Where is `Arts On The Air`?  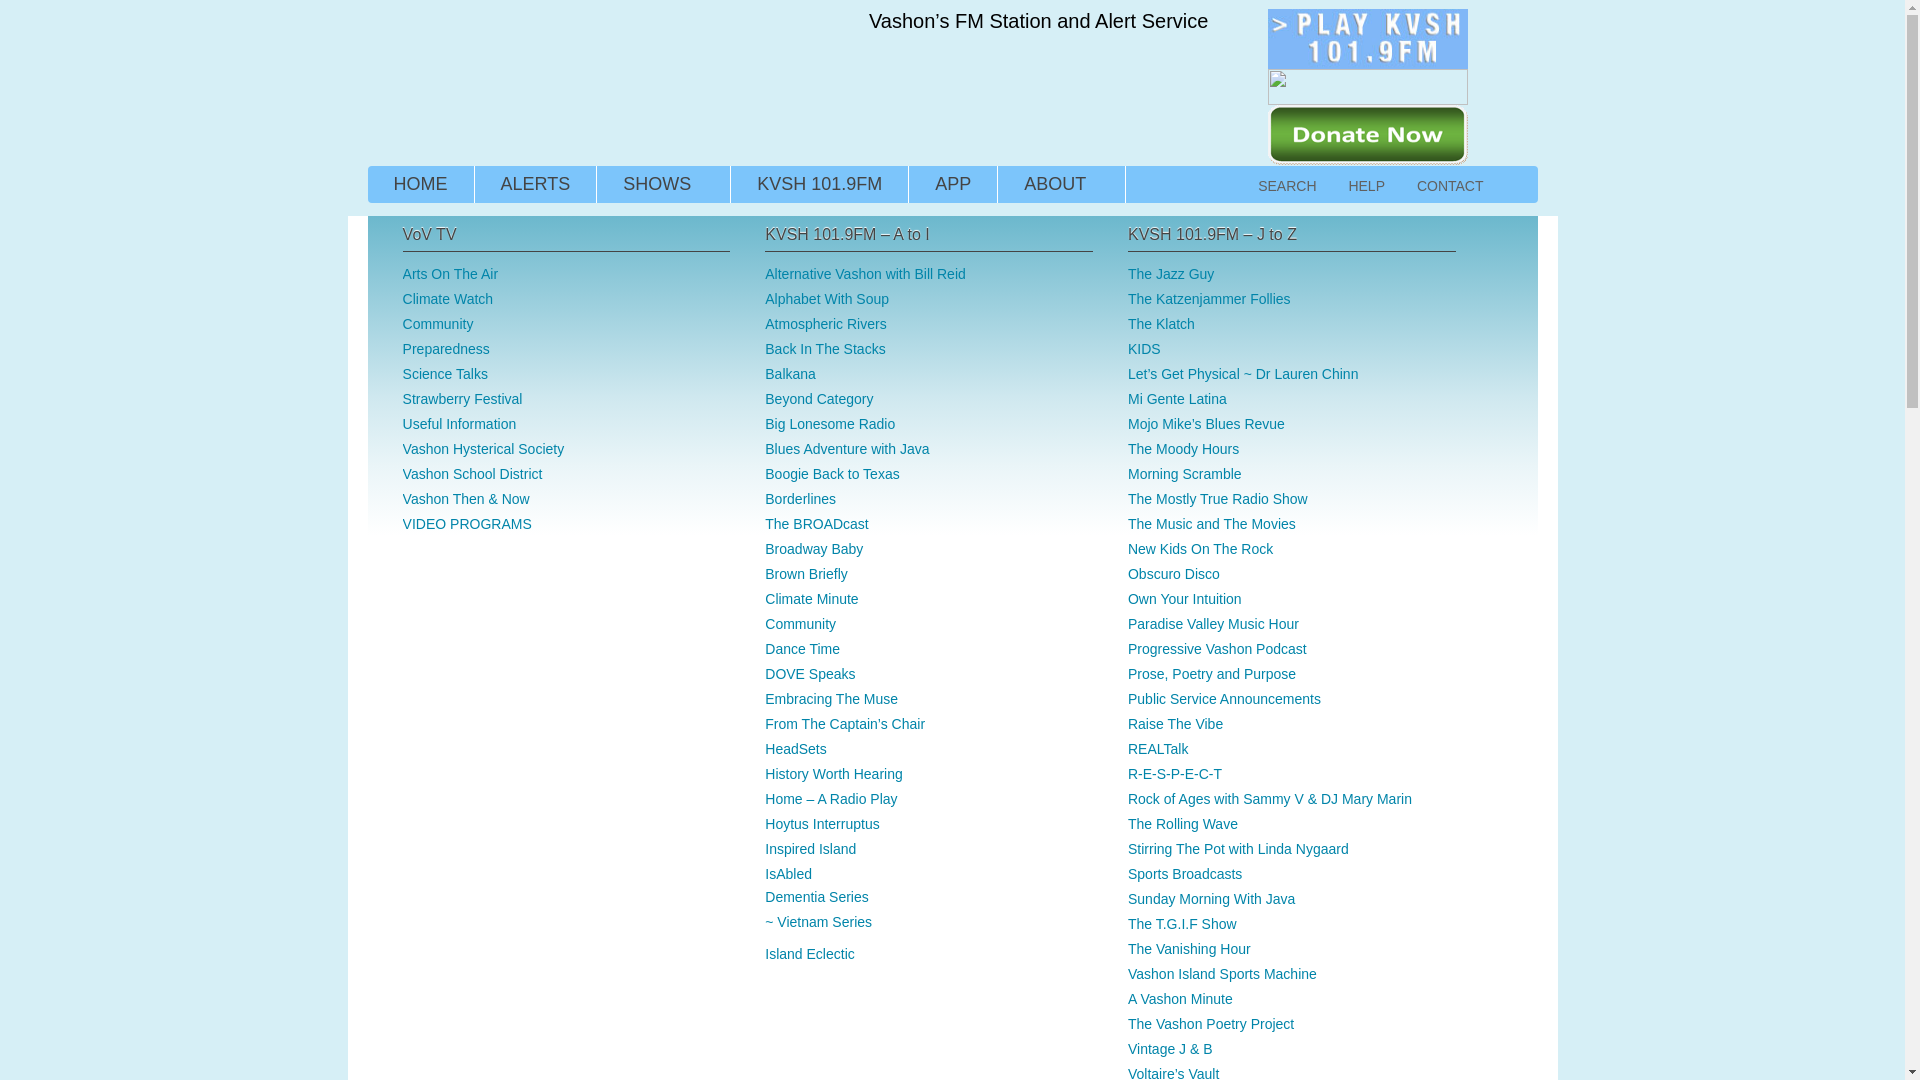
Arts On The Air is located at coordinates (450, 273).